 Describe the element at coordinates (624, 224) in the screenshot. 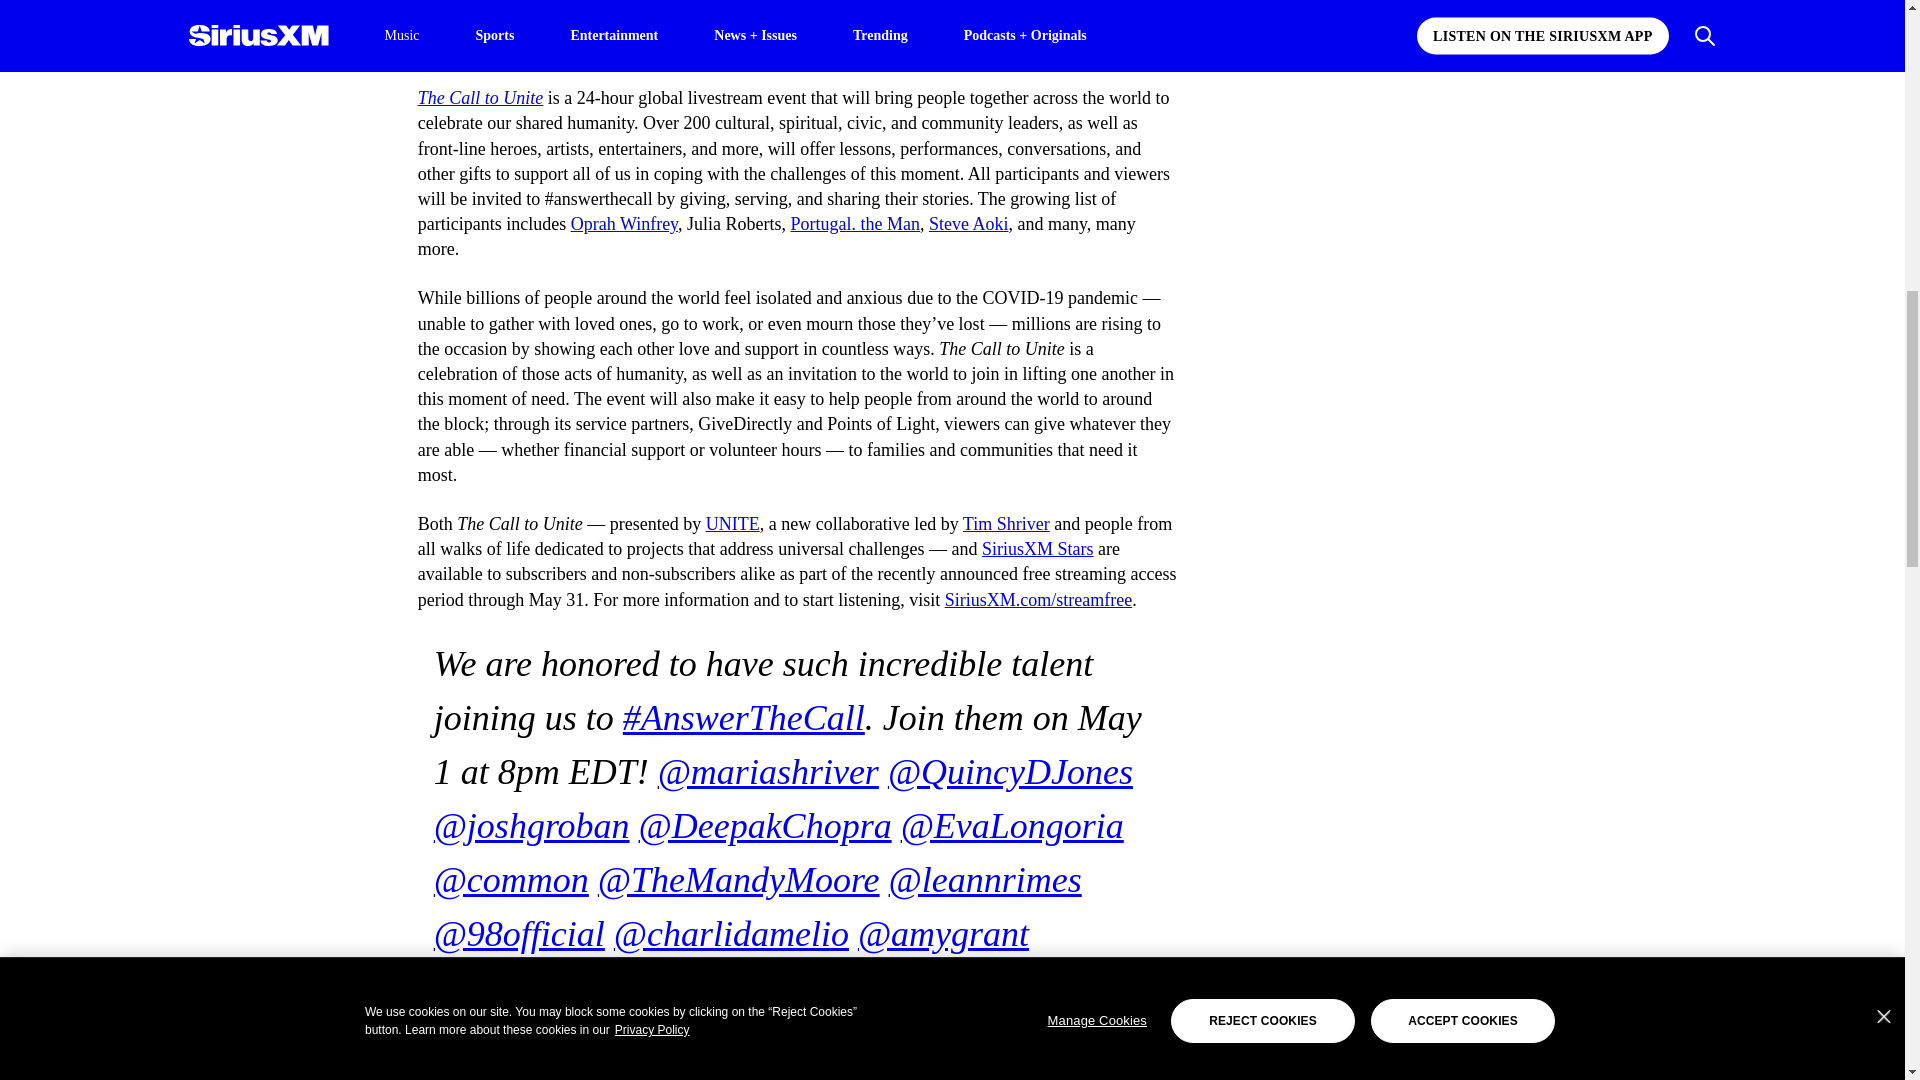

I see `Oprah Winfrey` at that location.